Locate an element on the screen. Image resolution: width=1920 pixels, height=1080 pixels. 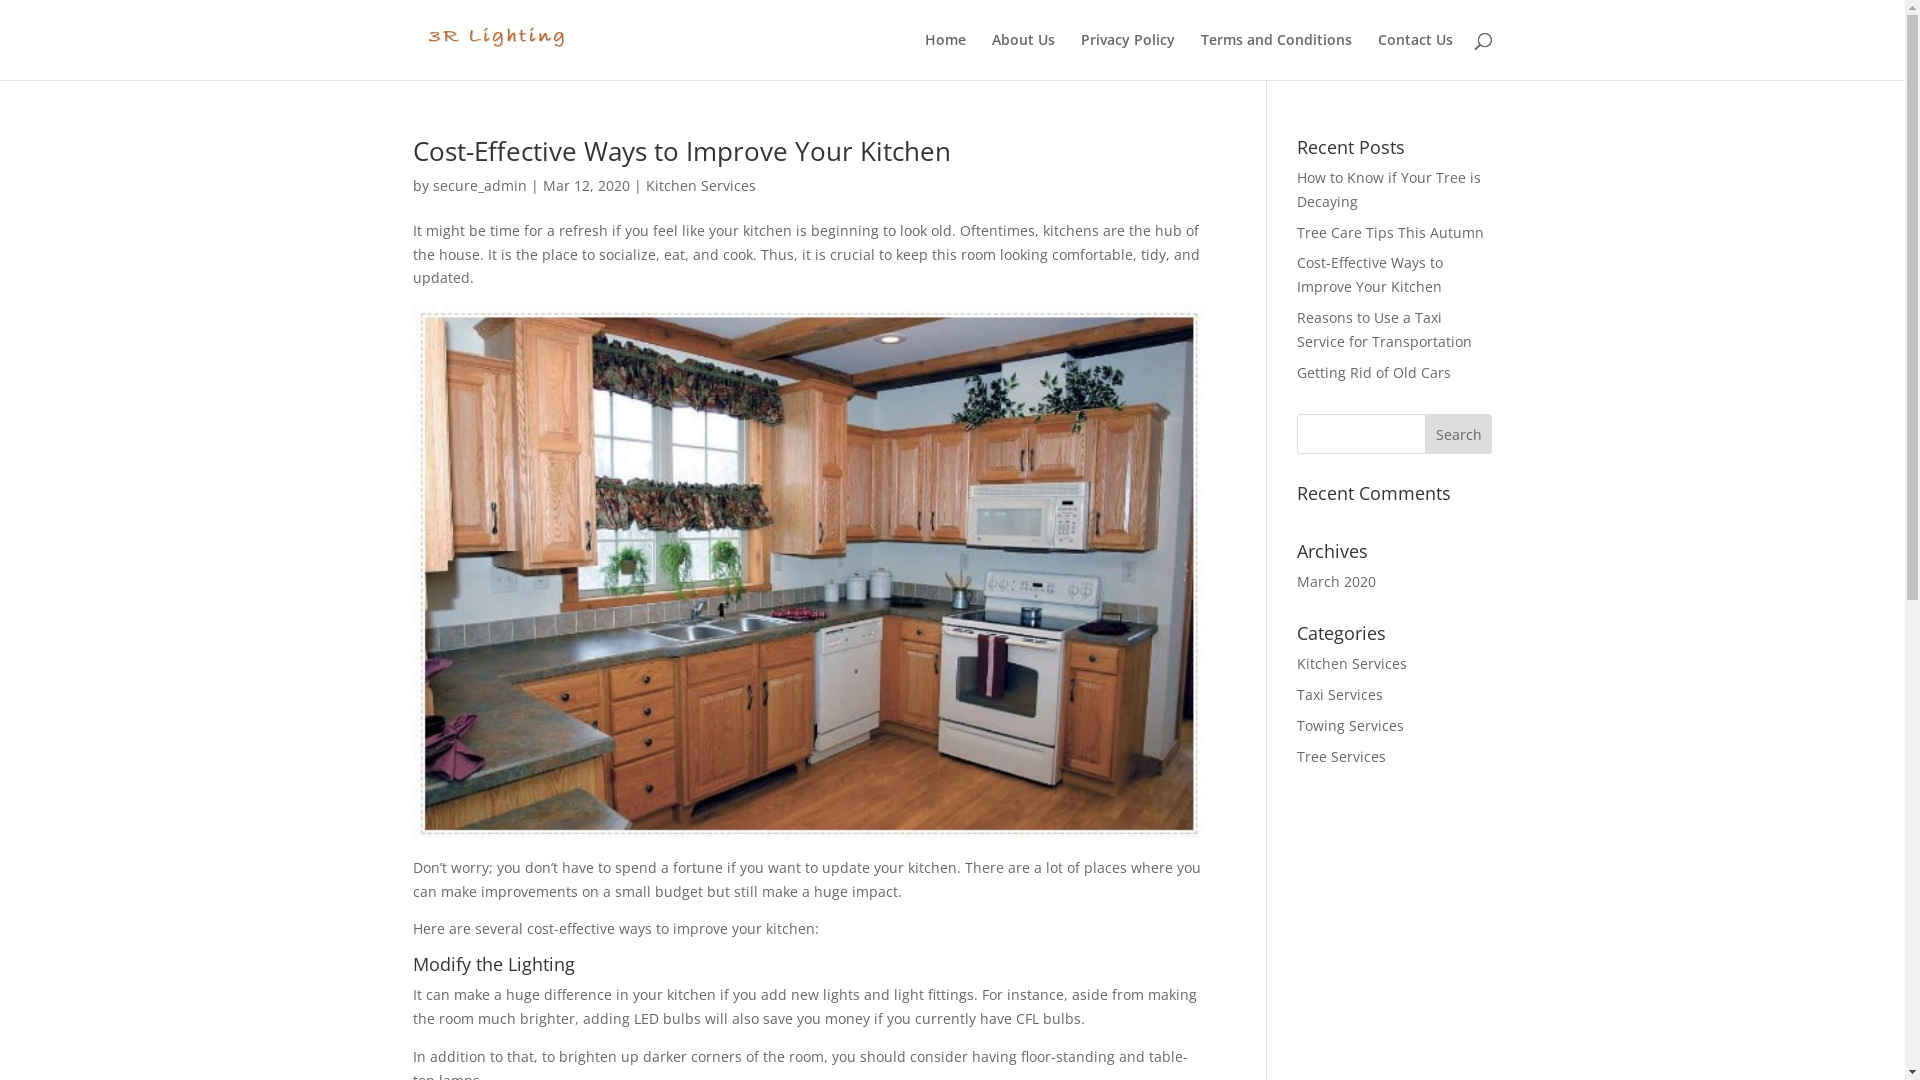
Kitchen Services is located at coordinates (701, 186).